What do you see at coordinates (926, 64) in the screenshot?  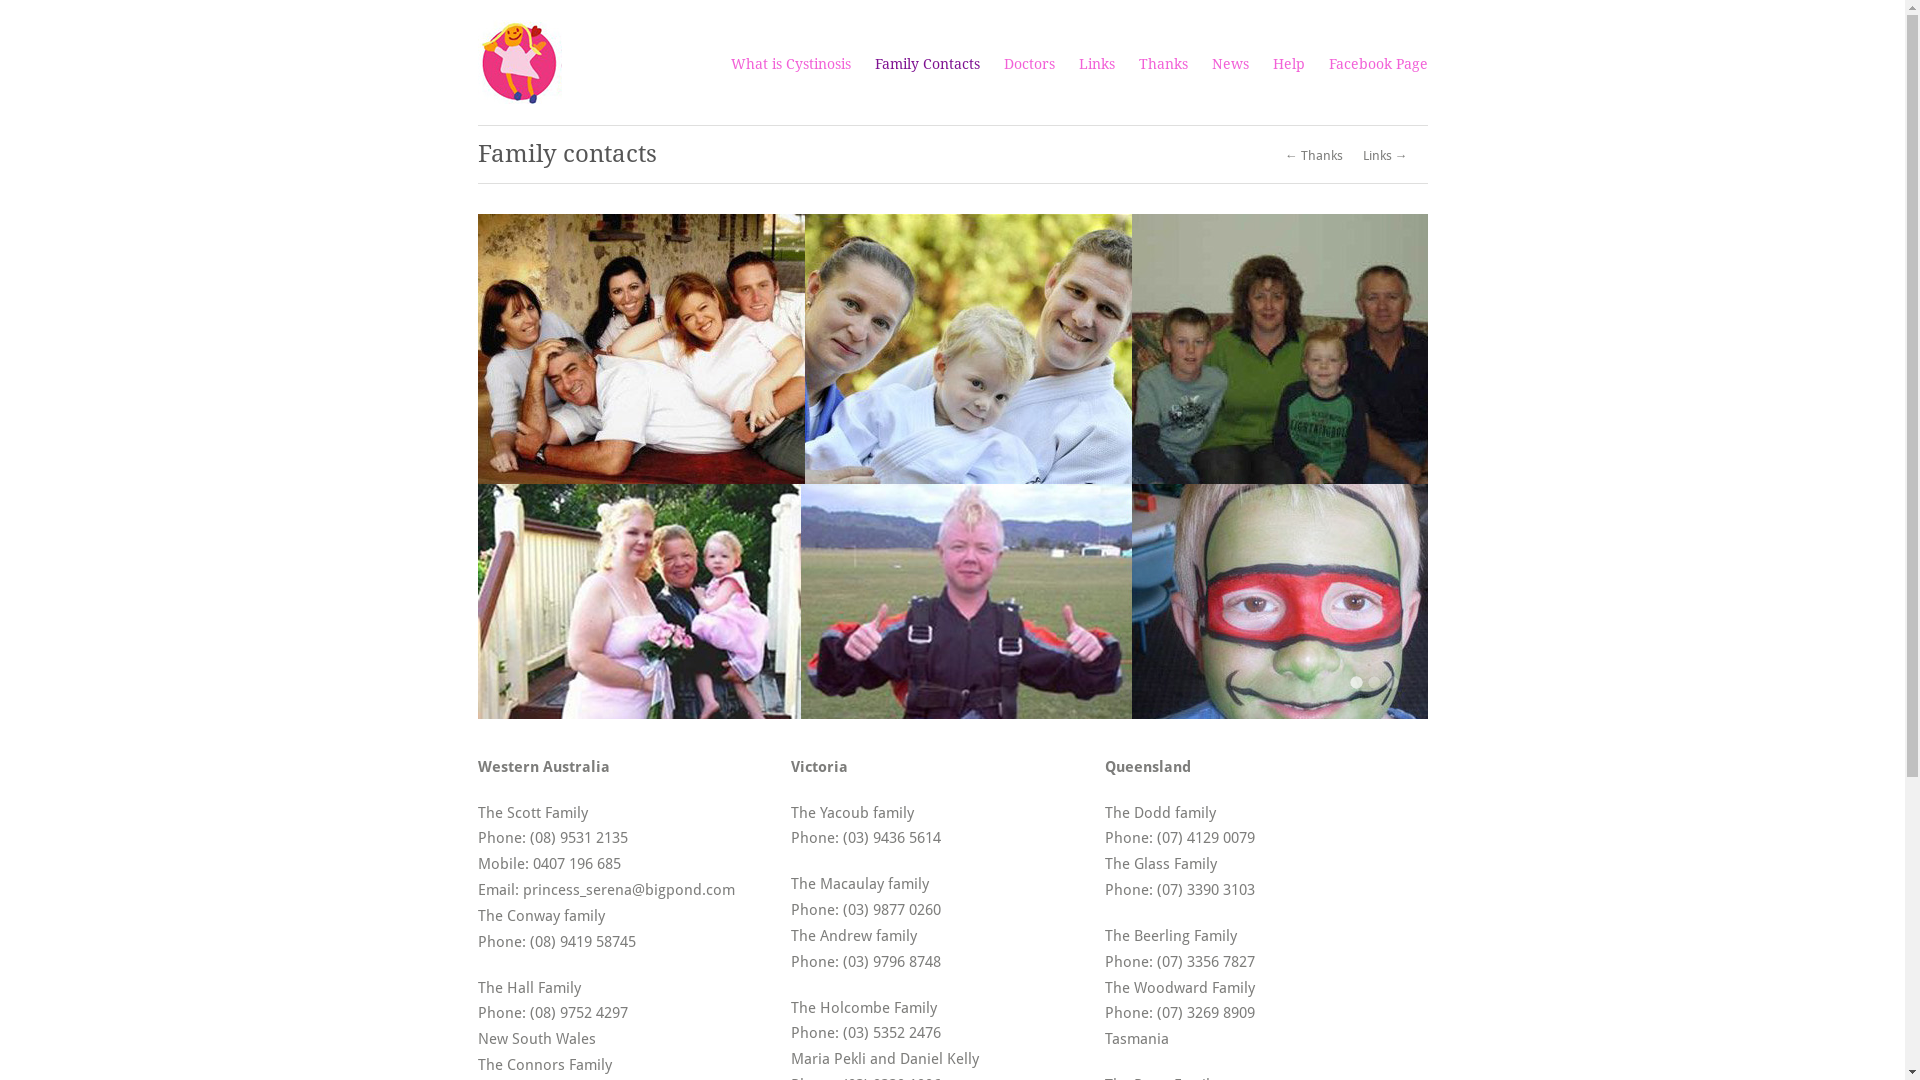 I see `Family Contacts` at bounding box center [926, 64].